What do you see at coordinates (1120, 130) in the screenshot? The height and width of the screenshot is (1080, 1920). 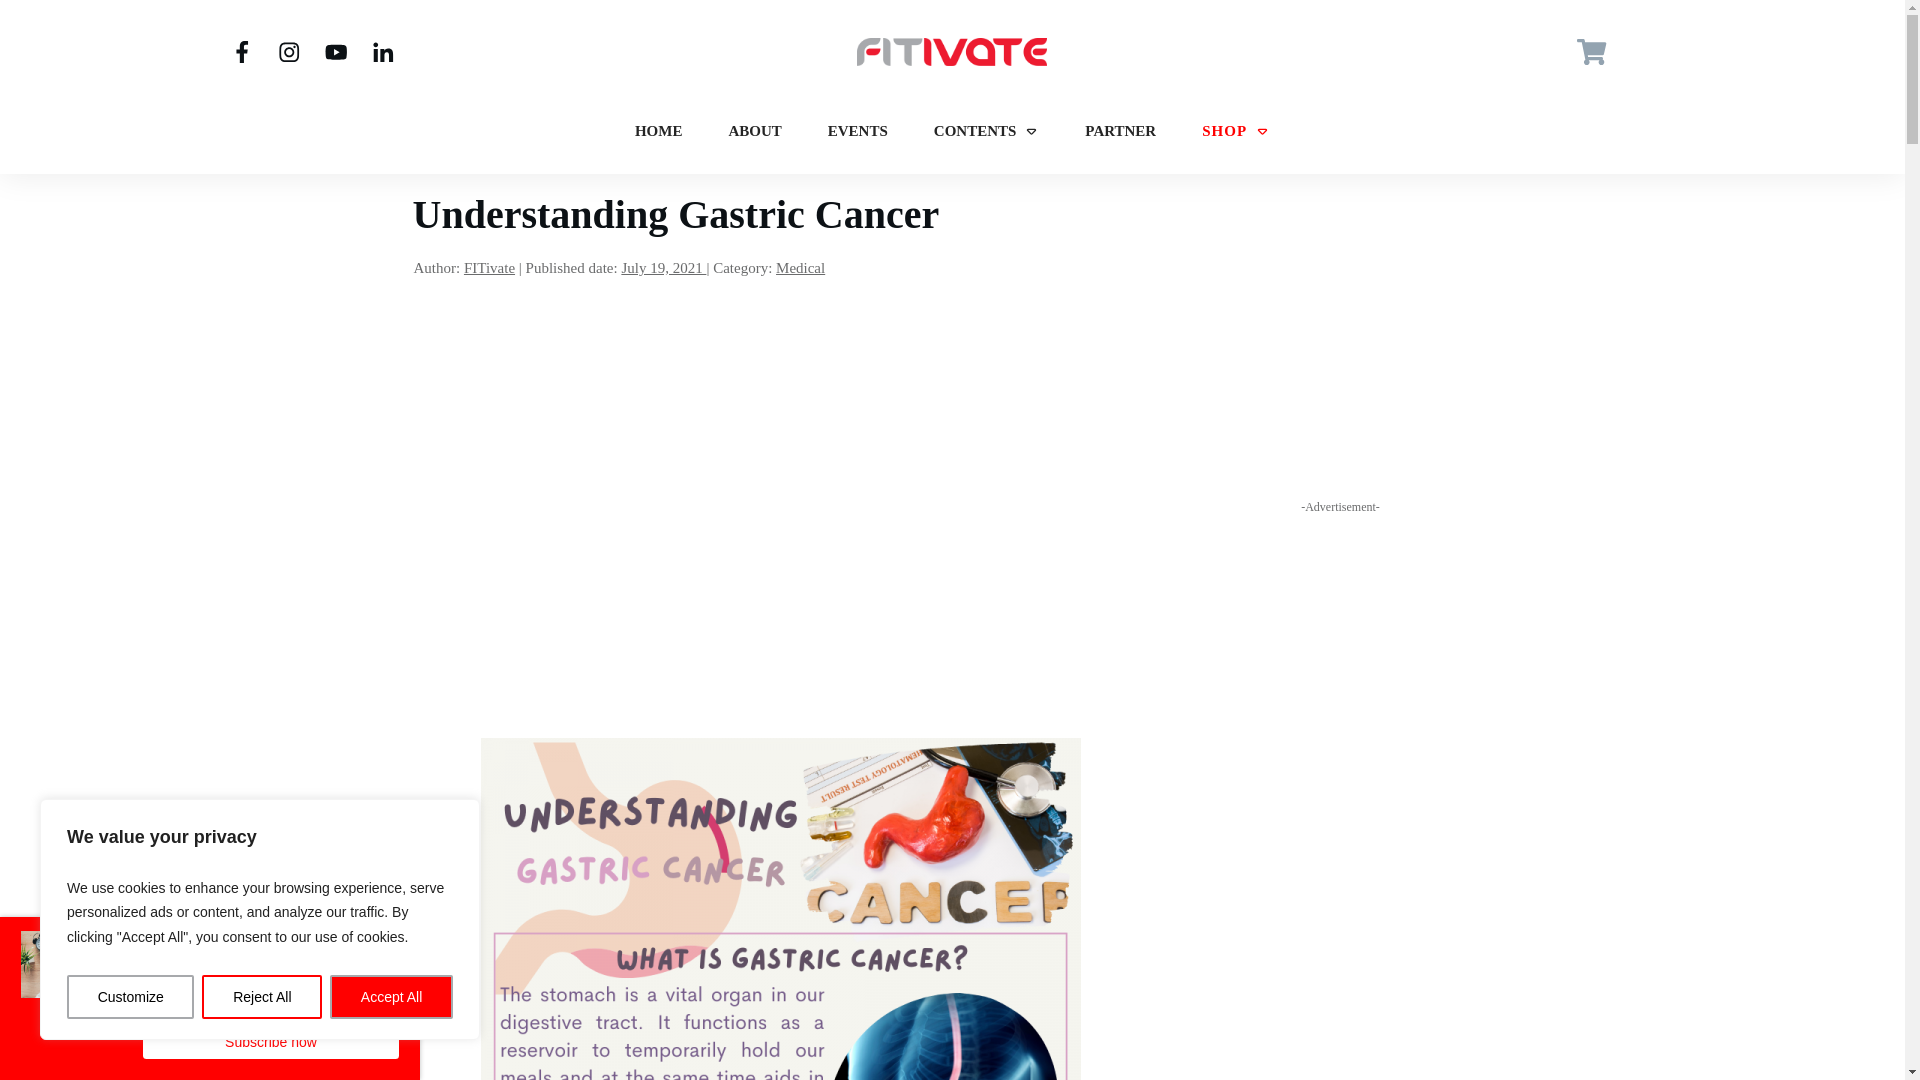 I see `PARTNER` at bounding box center [1120, 130].